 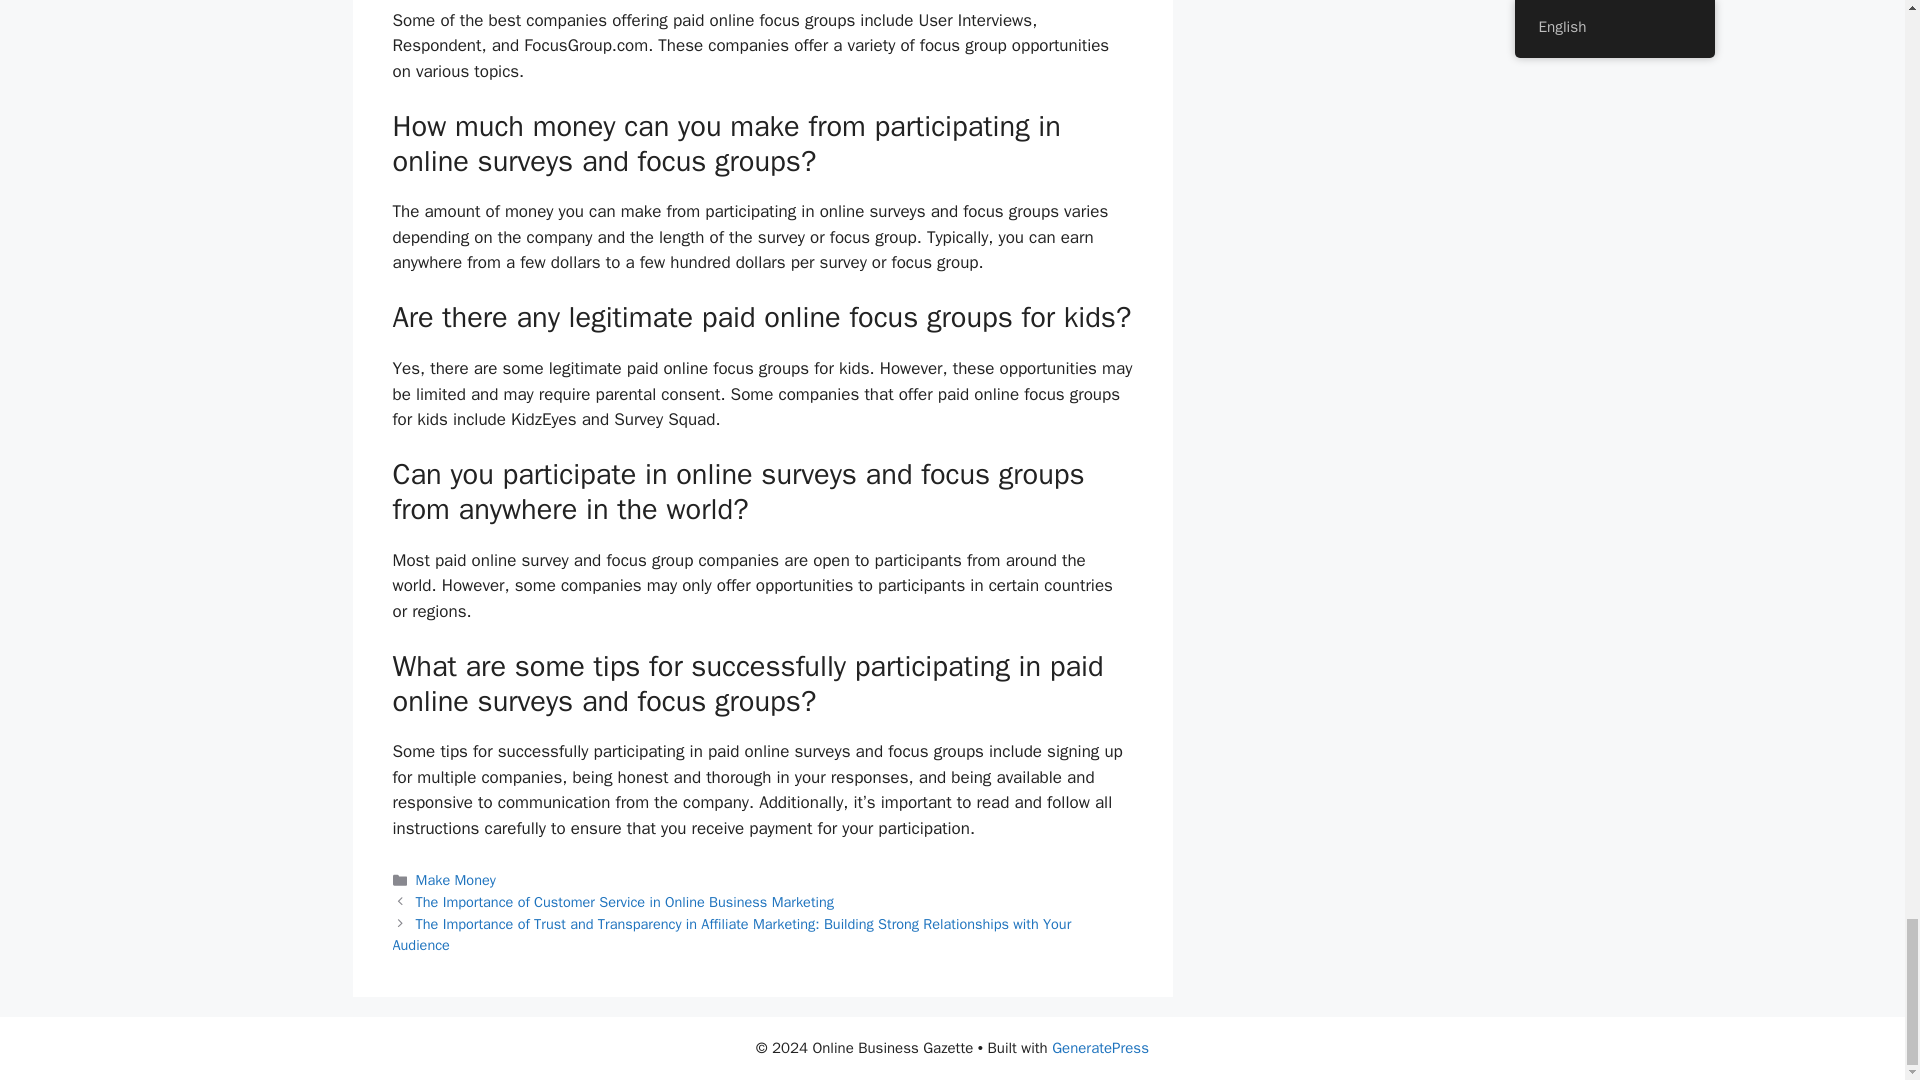 I want to click on Make Money, so click(x=456, y=879).